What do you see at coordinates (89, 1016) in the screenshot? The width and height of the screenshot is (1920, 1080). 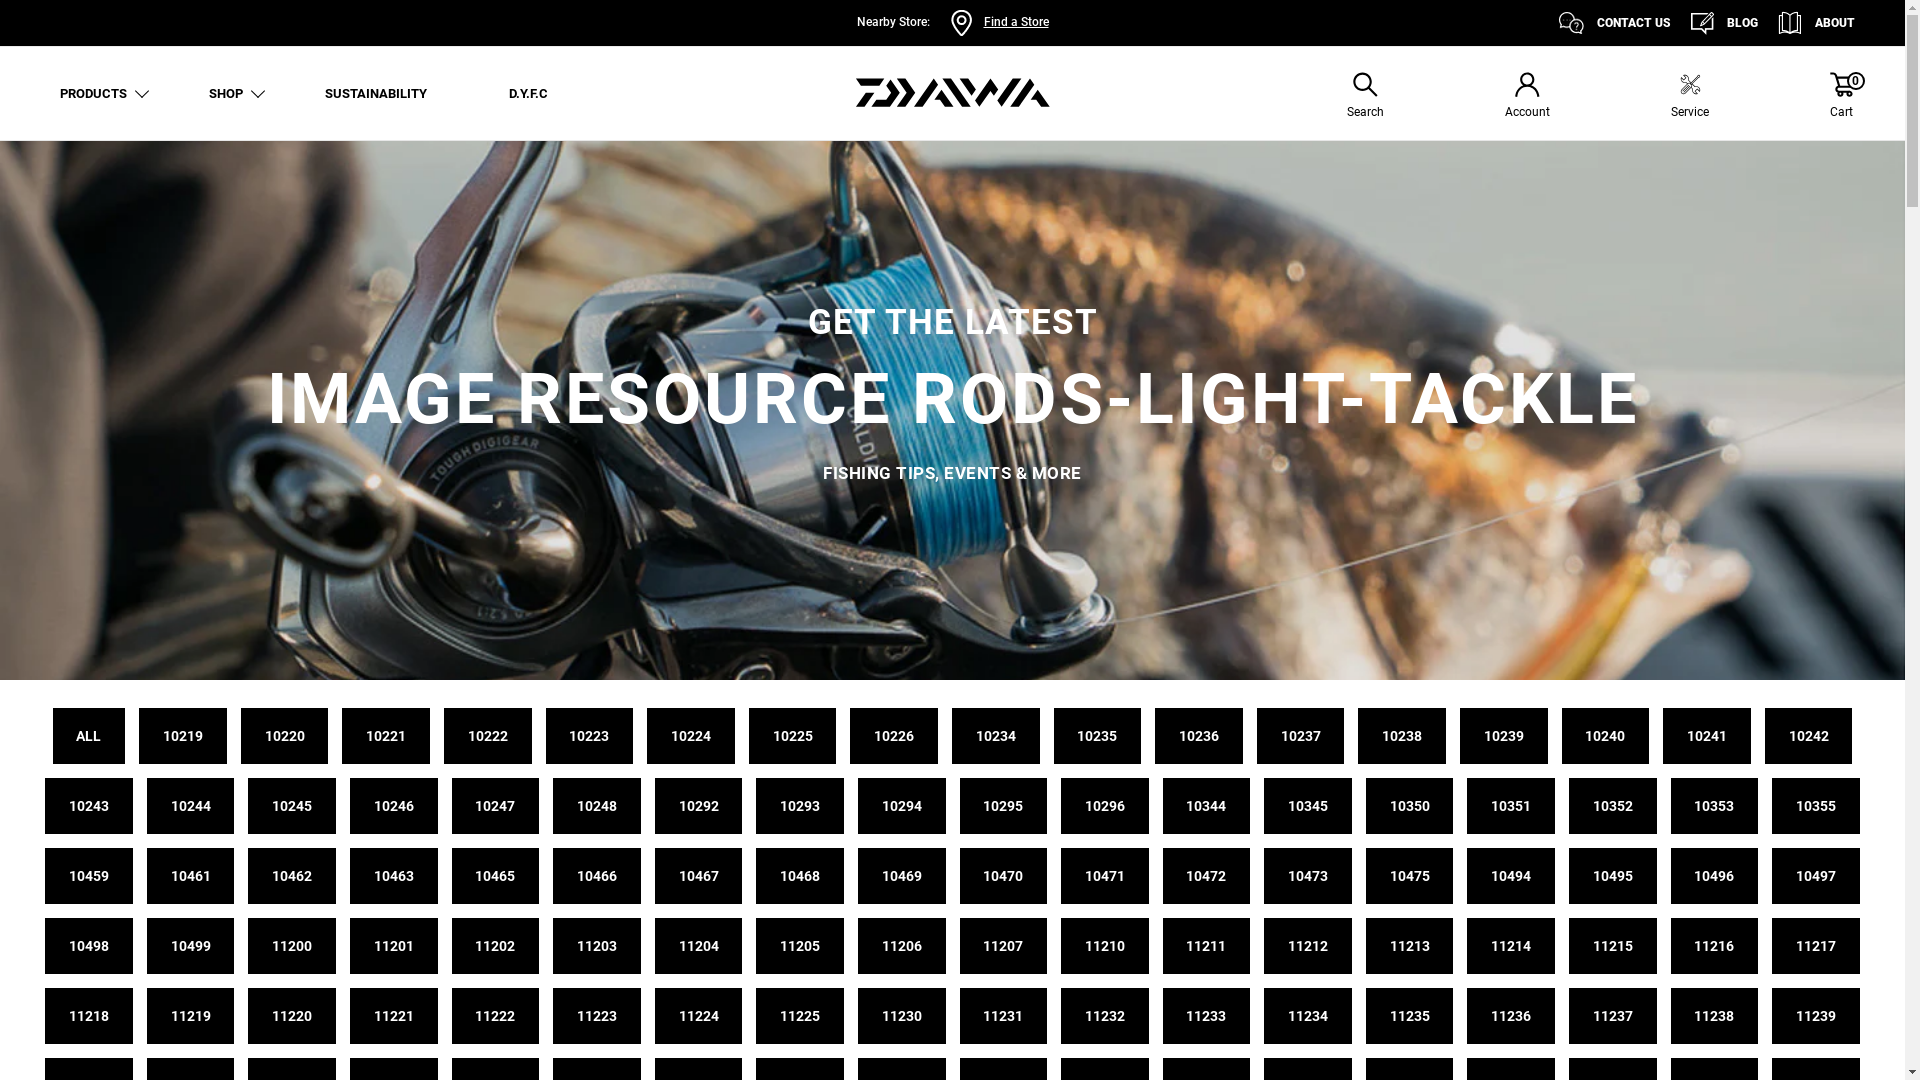 I see `11218` at bounding box center [89, 1016].